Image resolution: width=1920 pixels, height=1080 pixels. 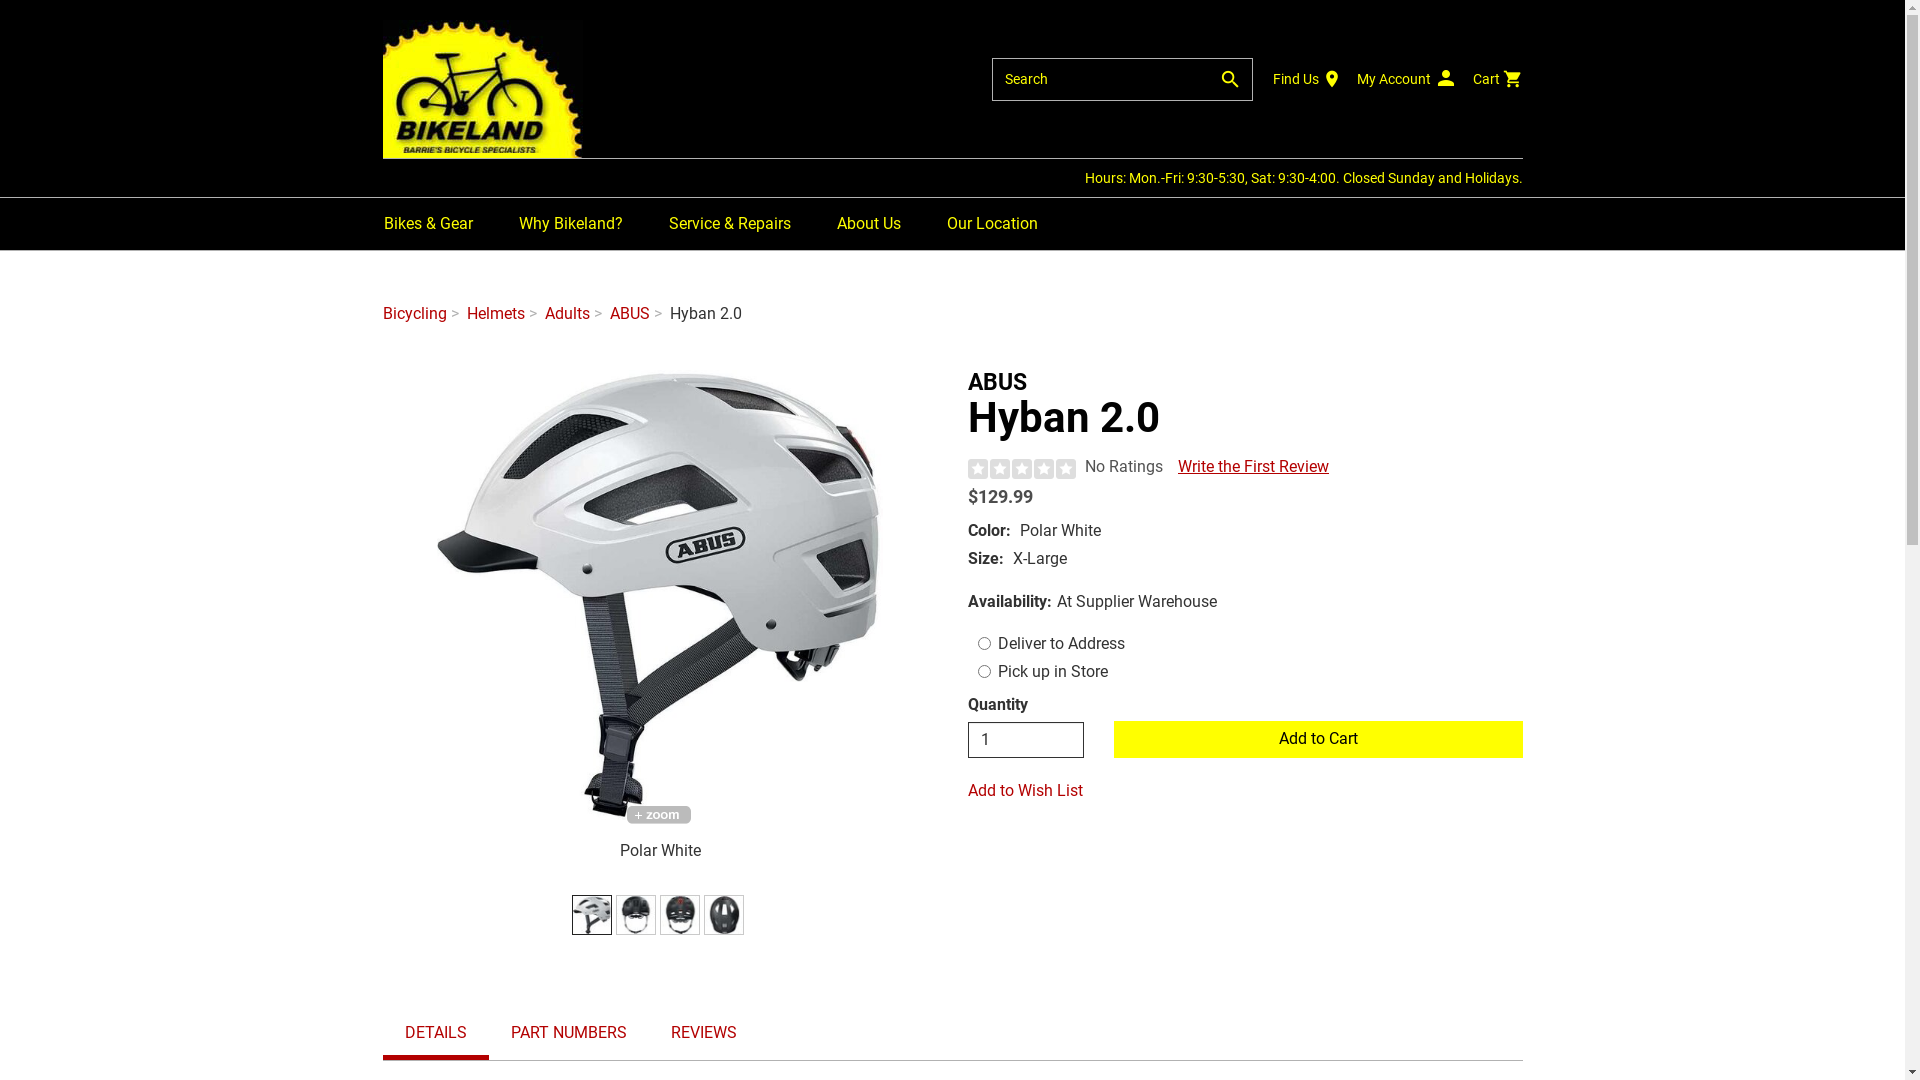 What do you see at coordinates (568, 1034) in the screenshot?
I see `PART NUMBERS` at bounding box center [568, 1034].